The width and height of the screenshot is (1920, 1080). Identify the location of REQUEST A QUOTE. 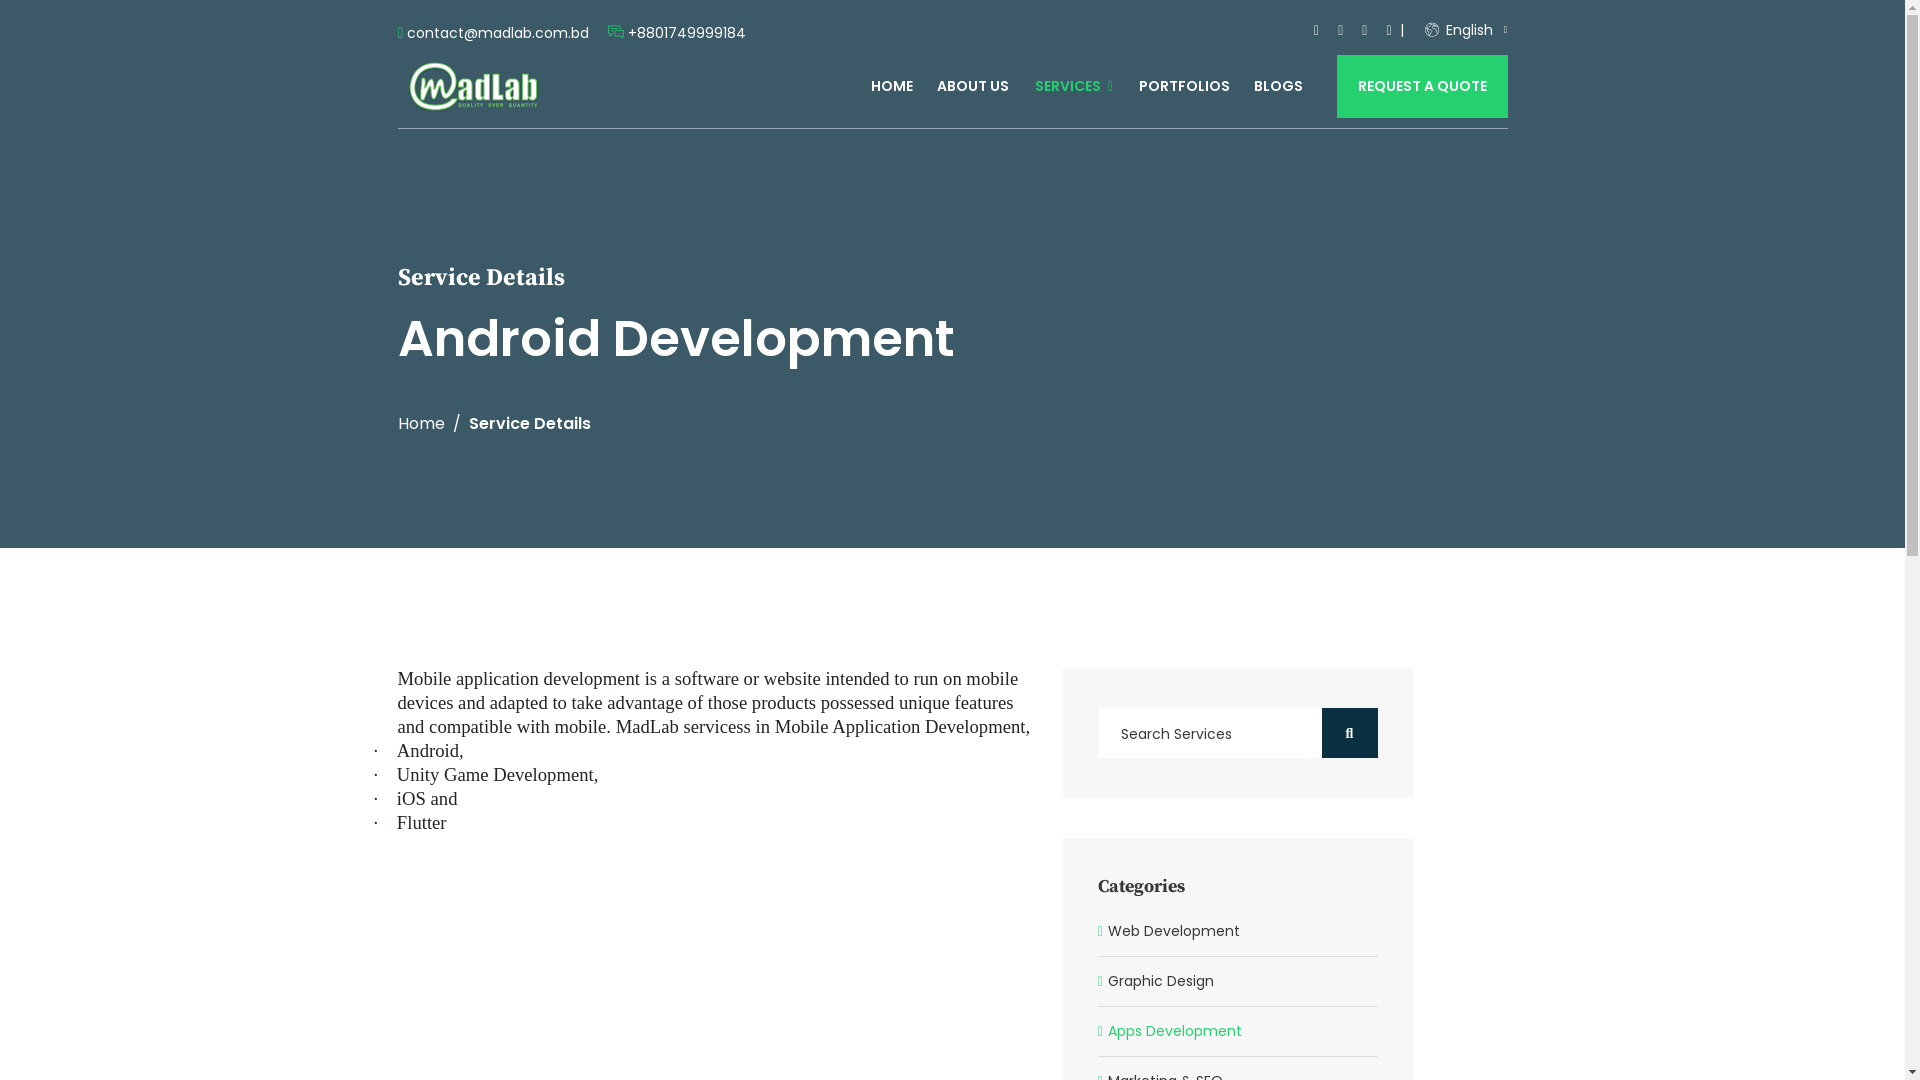
(1422, 86).